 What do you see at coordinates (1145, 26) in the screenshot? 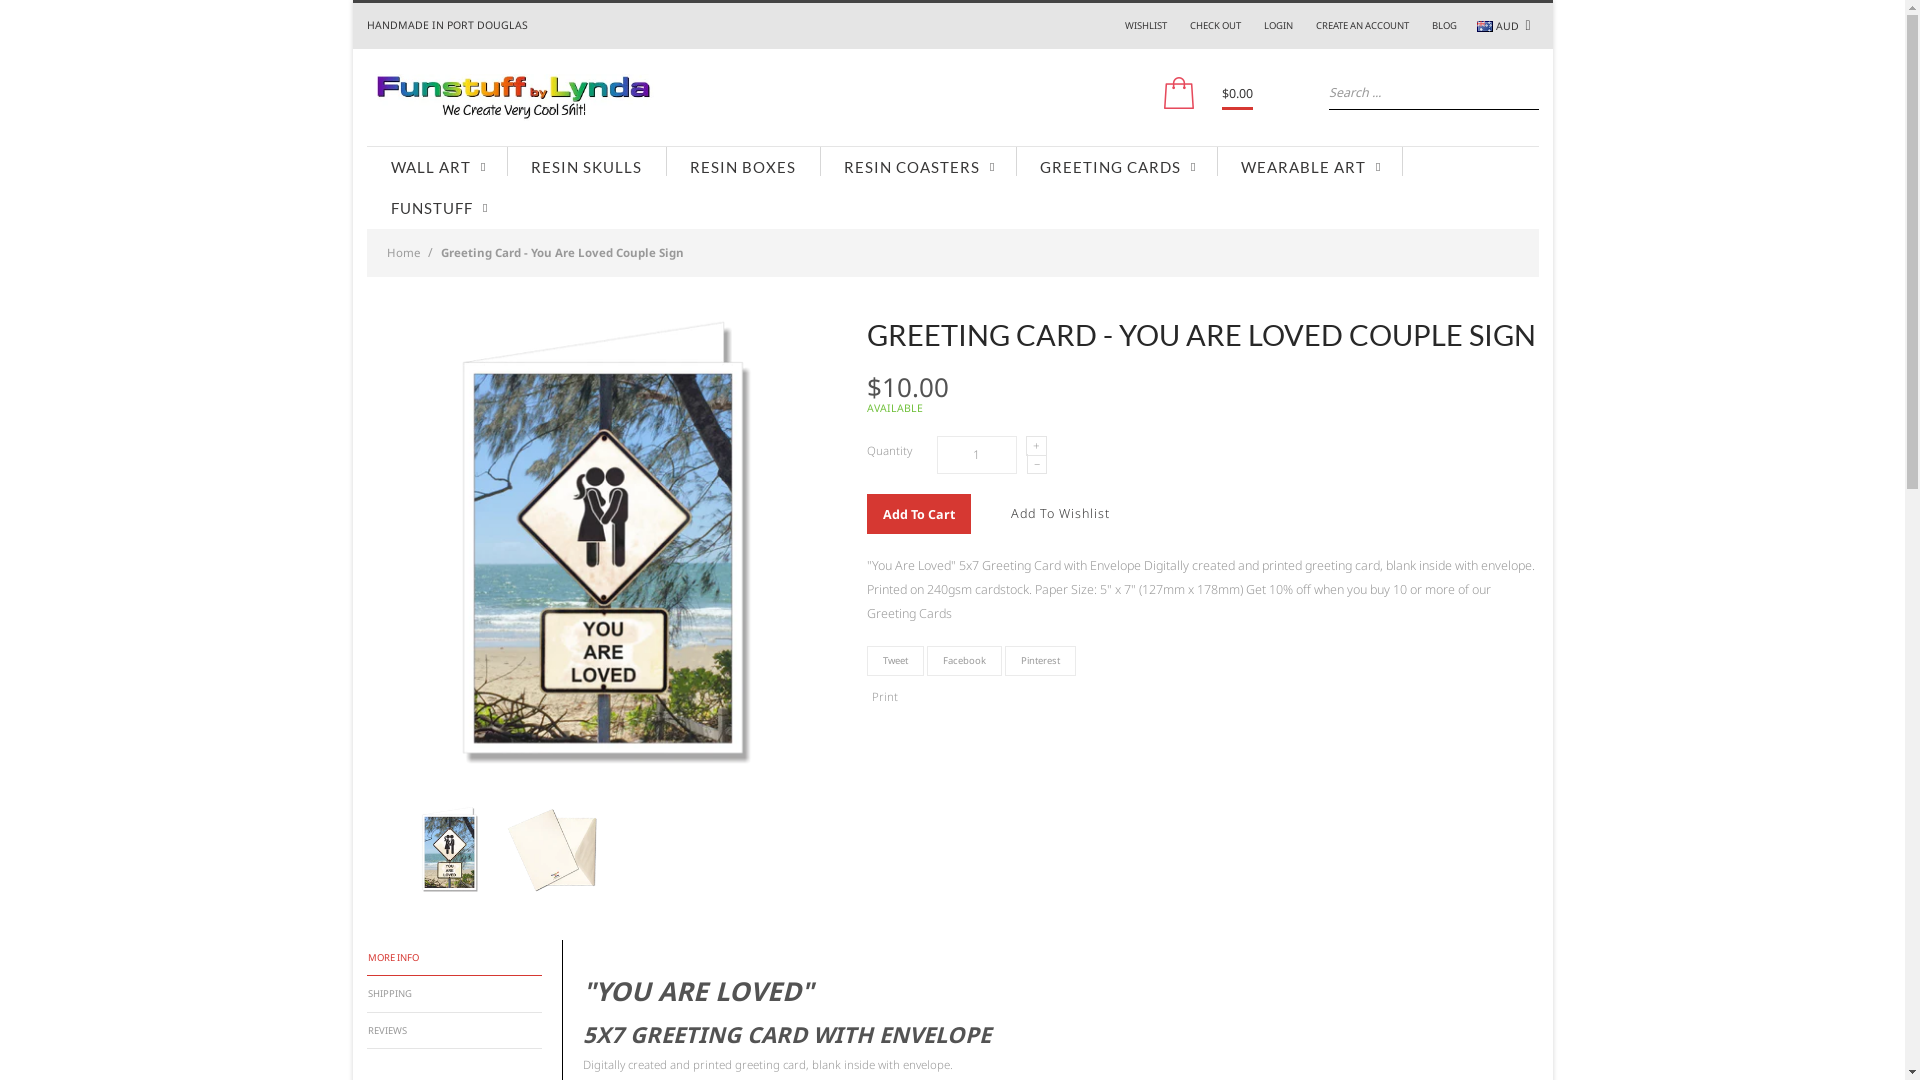
I see `WISHLIST` at bounding box center [1145, 26].